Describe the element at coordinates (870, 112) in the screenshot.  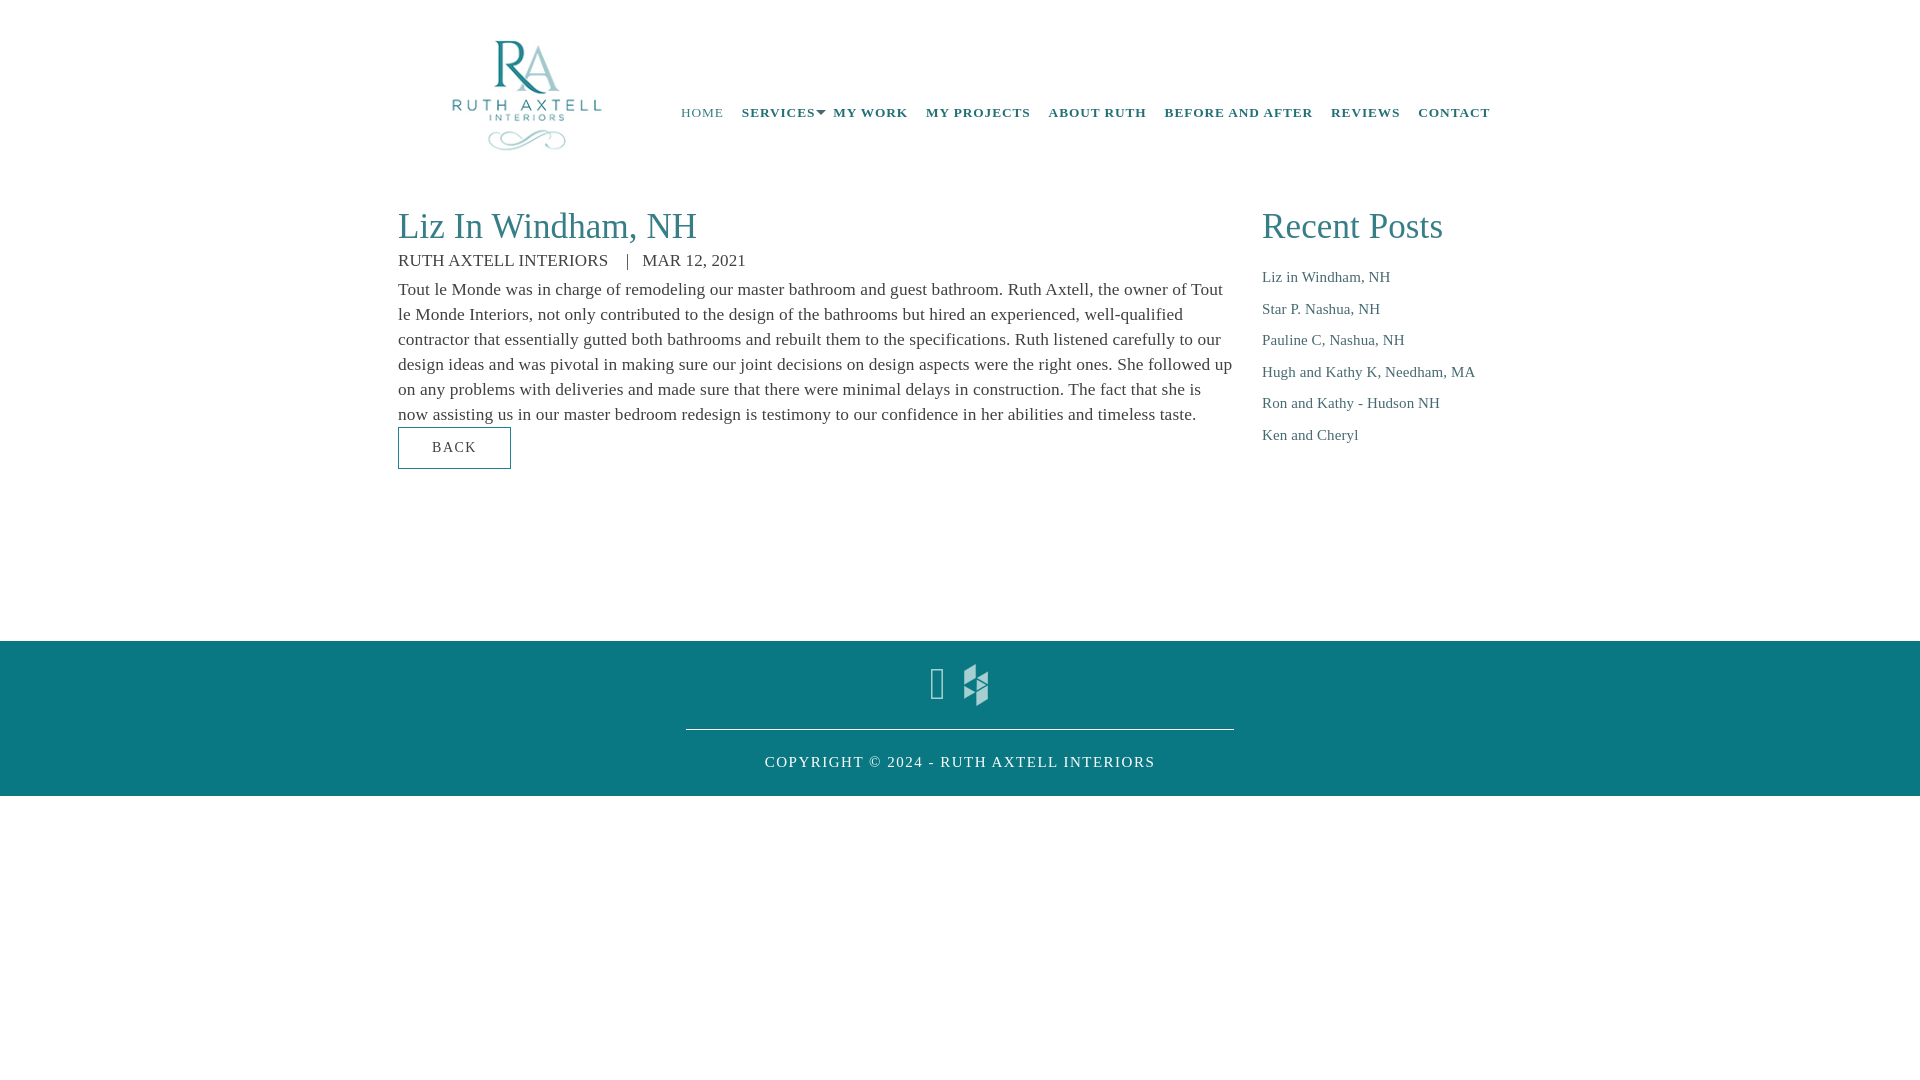
I see `MY WORK` at that location.